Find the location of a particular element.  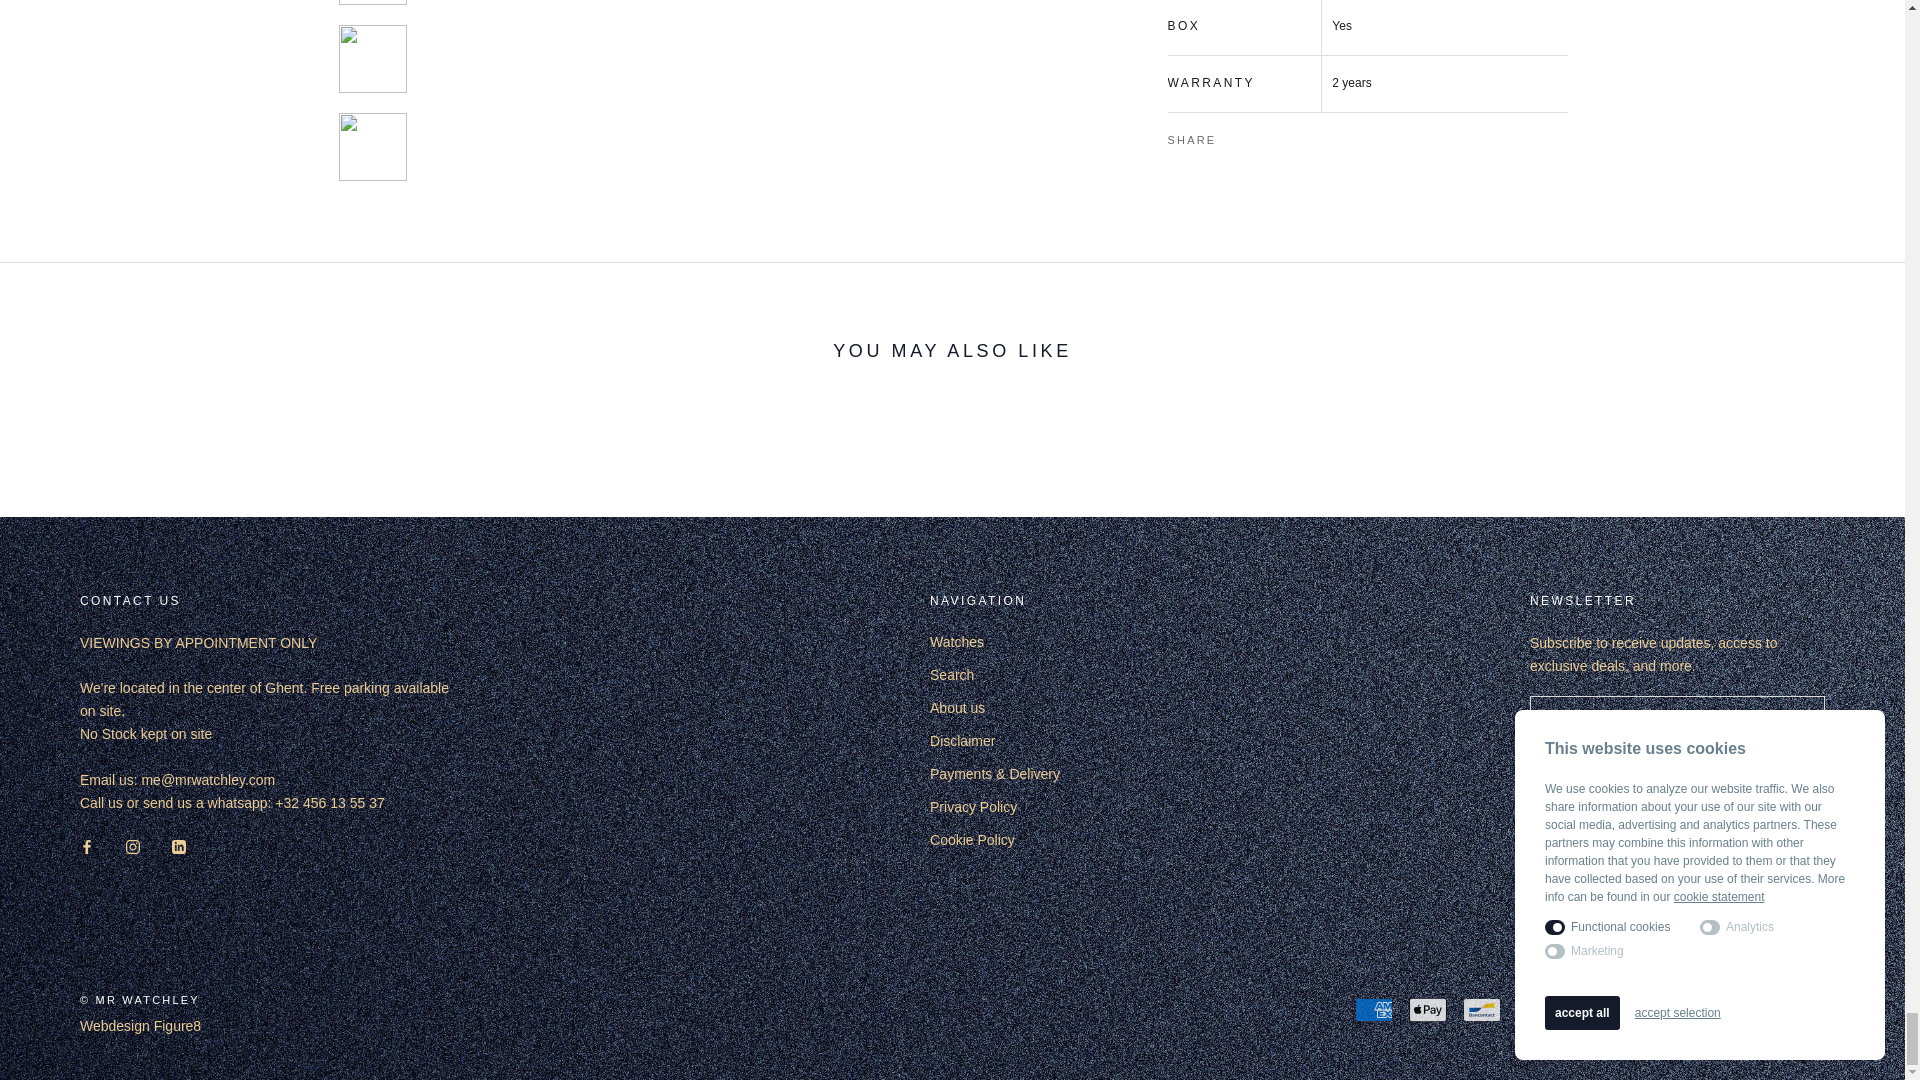

Apple Pay is located at coordinates (1428, 1009).